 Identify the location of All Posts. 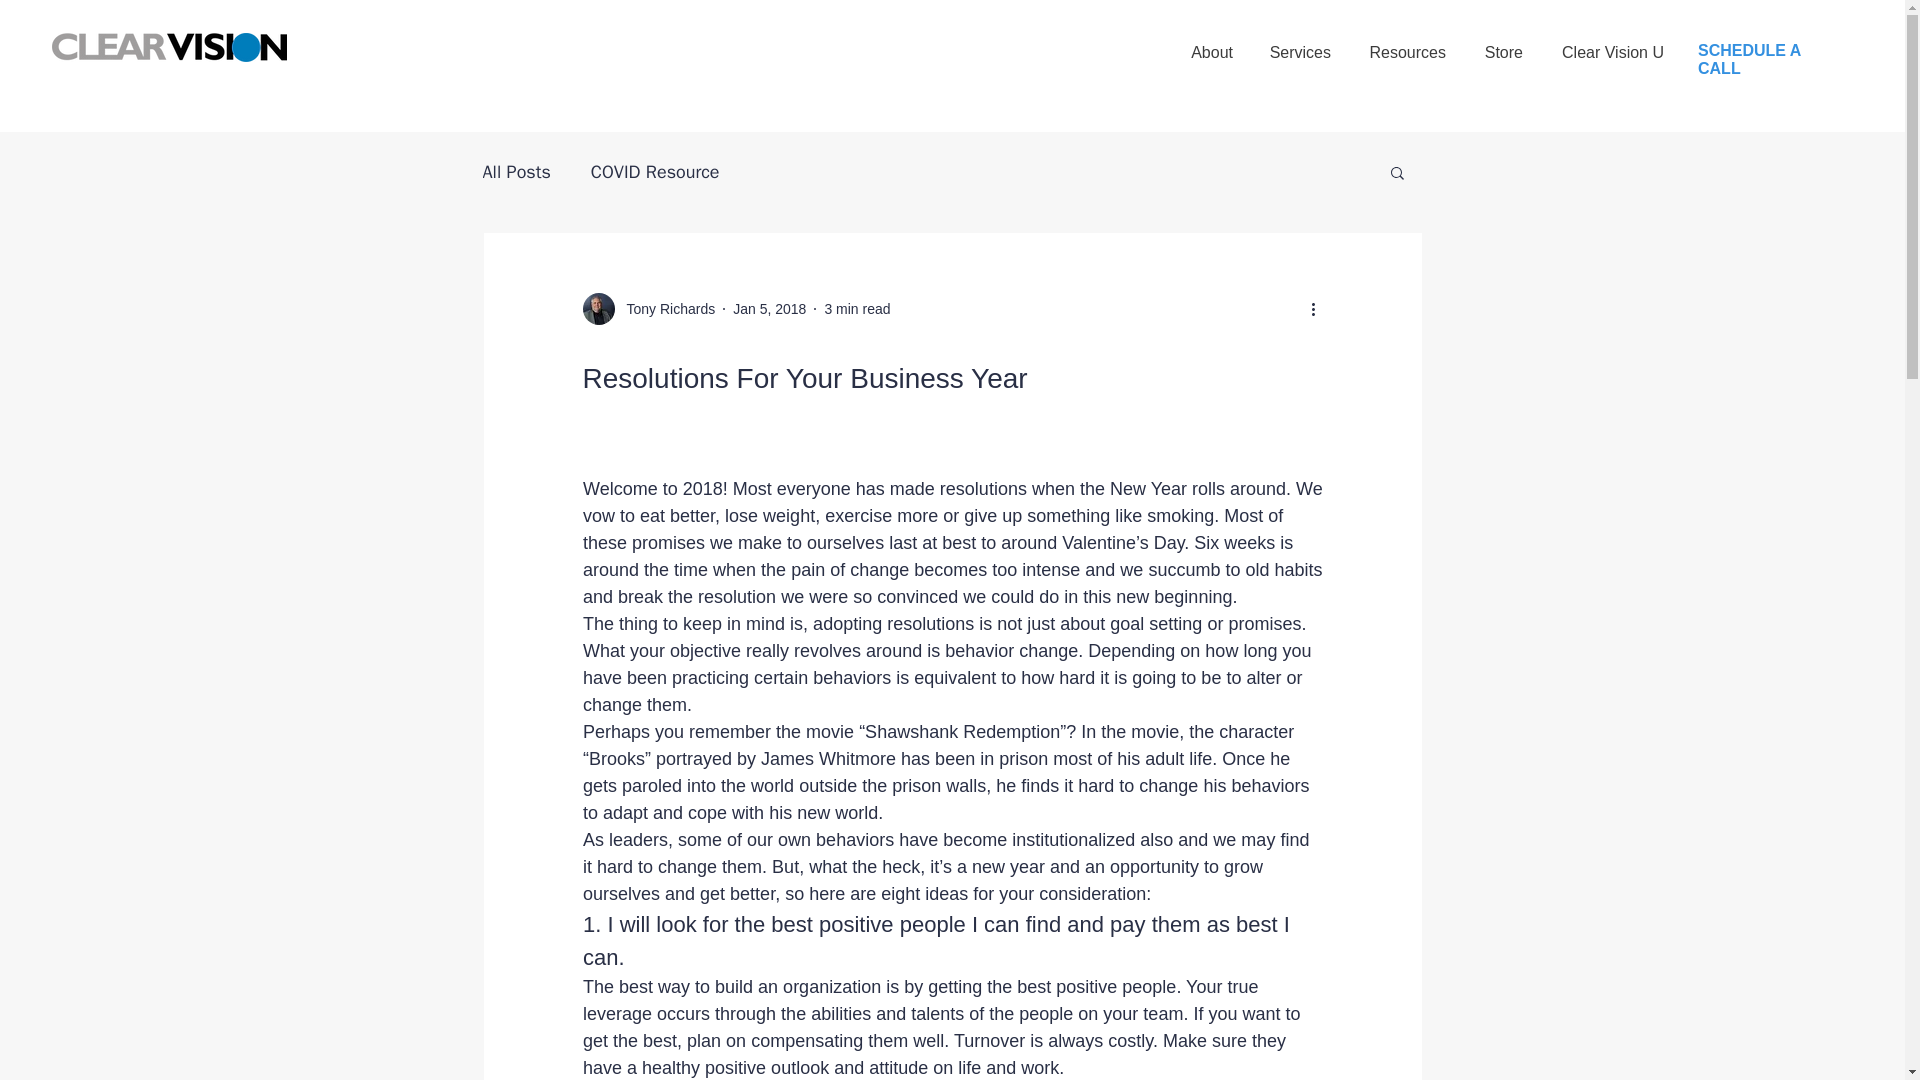
(515, 171).